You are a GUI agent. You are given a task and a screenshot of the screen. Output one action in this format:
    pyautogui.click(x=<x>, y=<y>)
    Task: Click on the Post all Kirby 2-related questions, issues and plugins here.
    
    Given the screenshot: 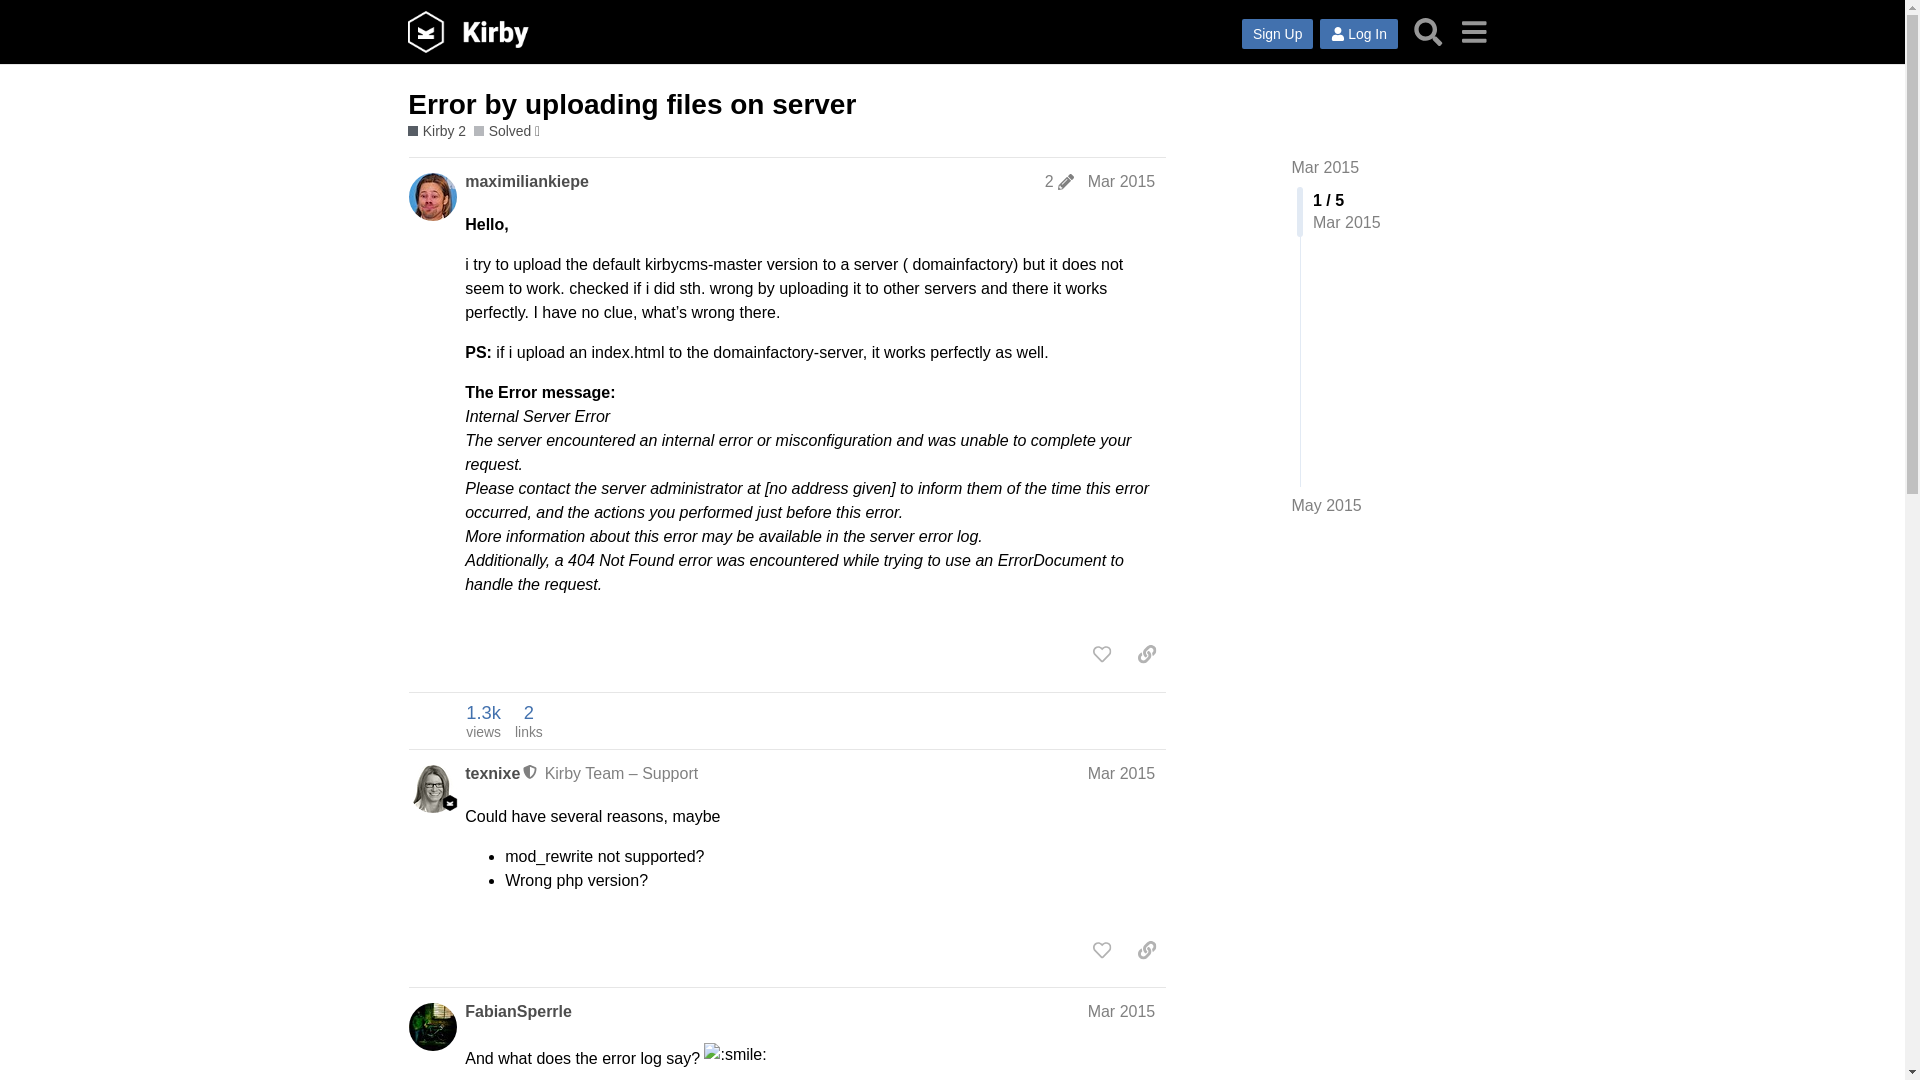 What is the action you would take?
    pyautogui.click(x=436, y=132)
    